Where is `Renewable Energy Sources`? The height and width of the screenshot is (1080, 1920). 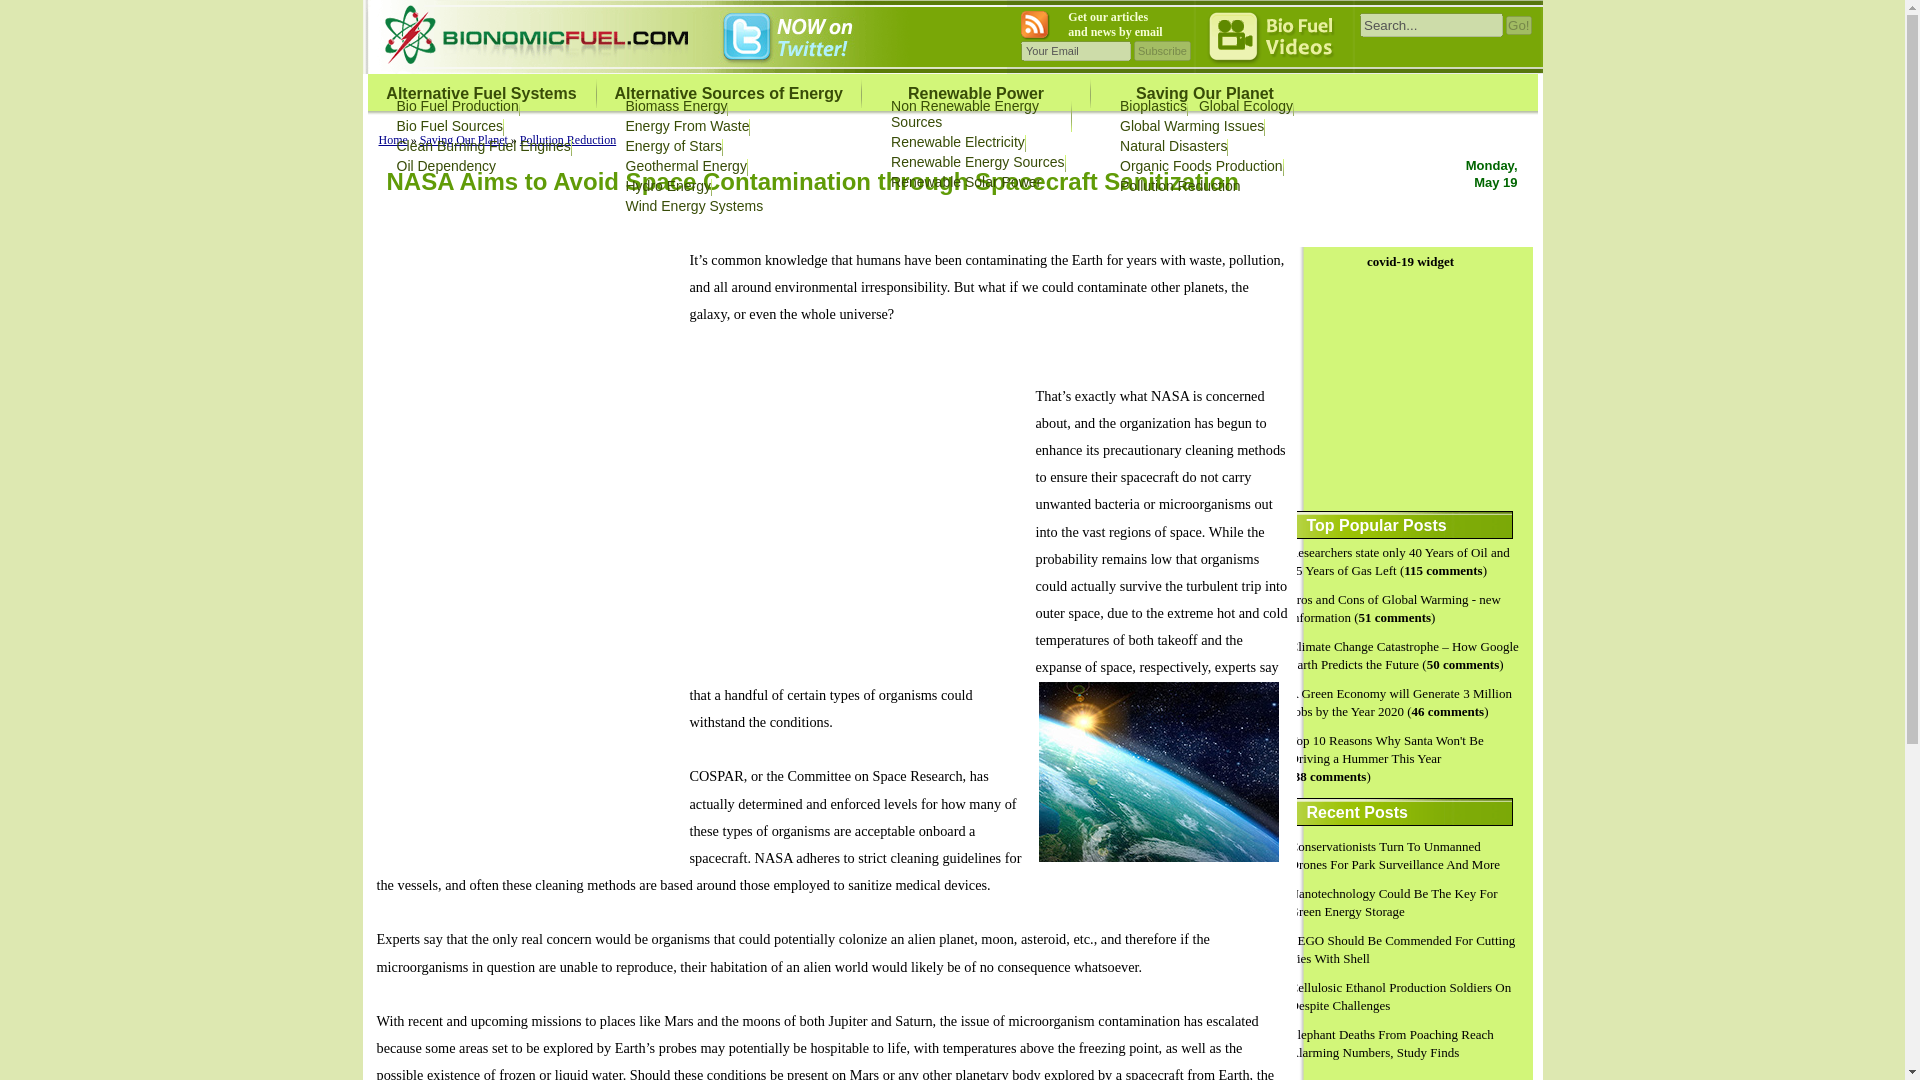 Renewable Energy Sources is located at coordinates (978, 162).